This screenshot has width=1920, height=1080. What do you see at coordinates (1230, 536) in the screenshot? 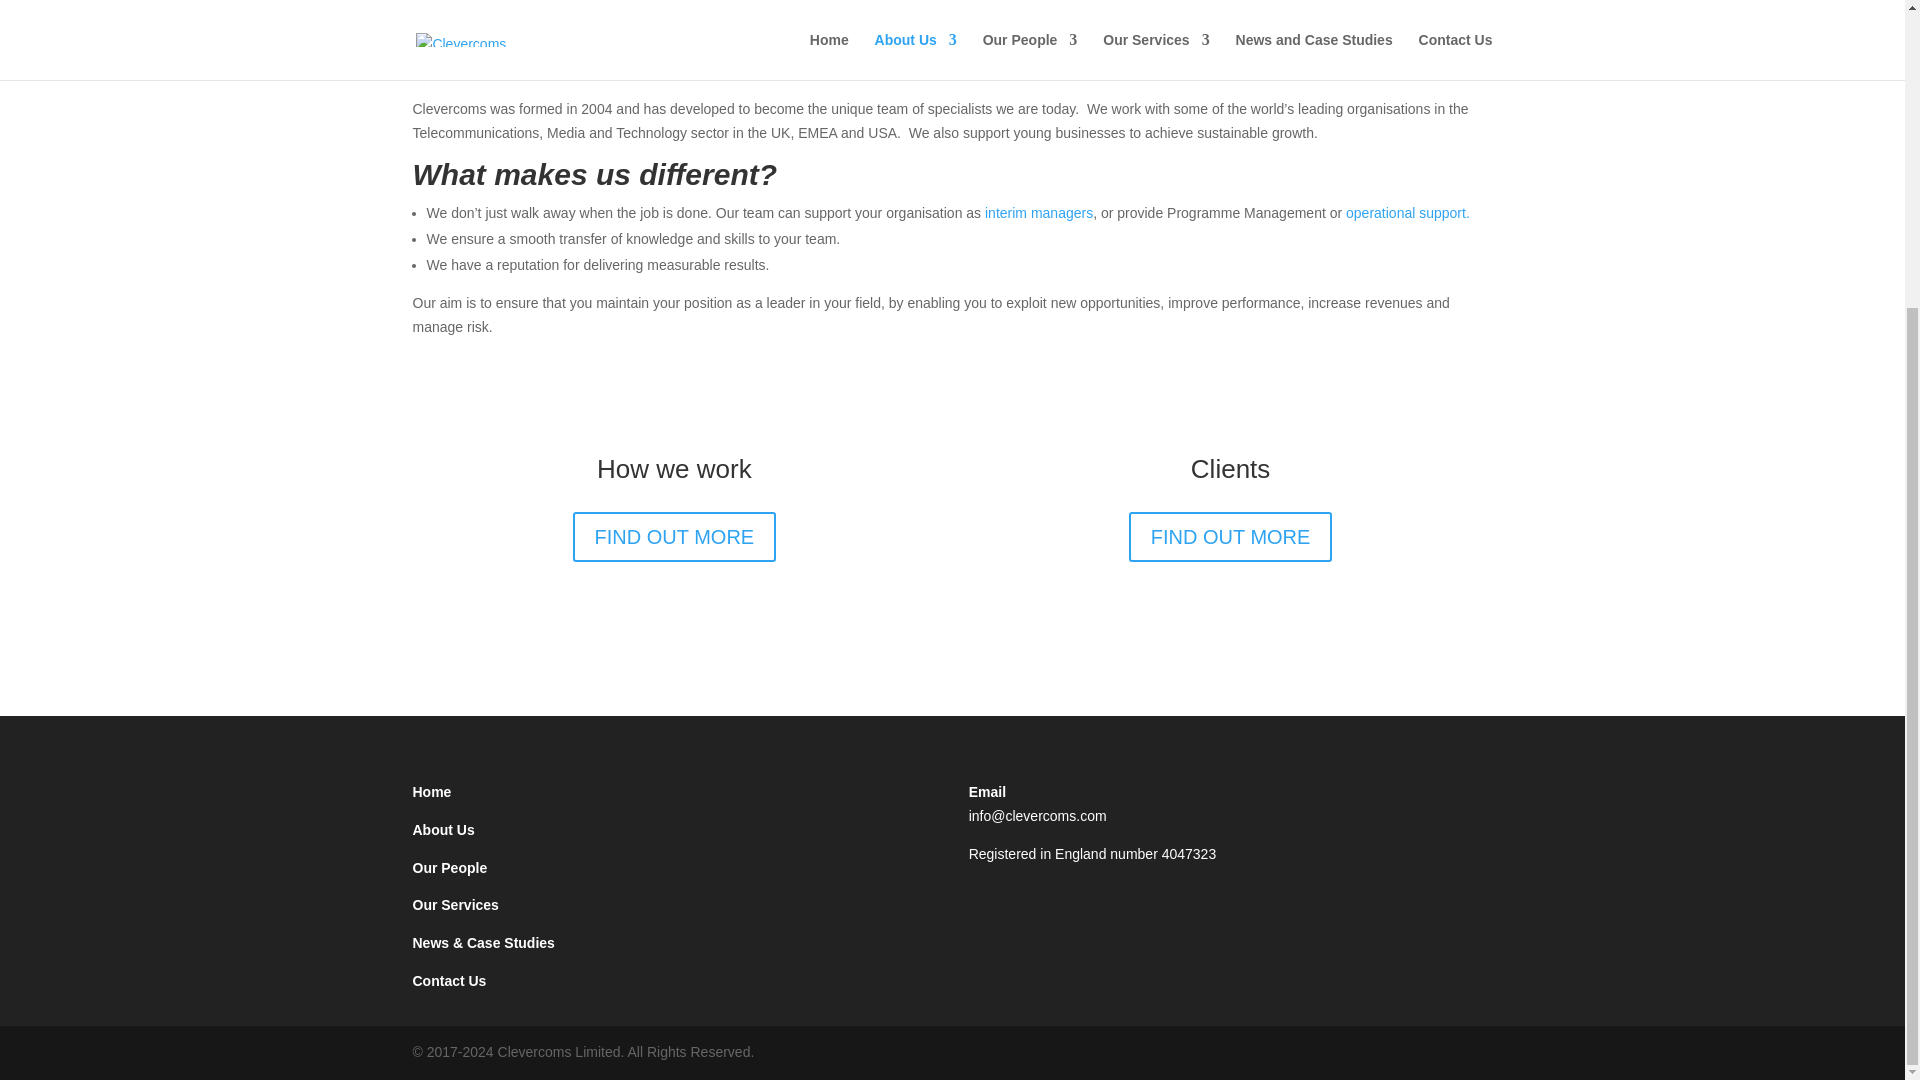
I see `FIND OUT MORE` at bounding box center [1230, 536].